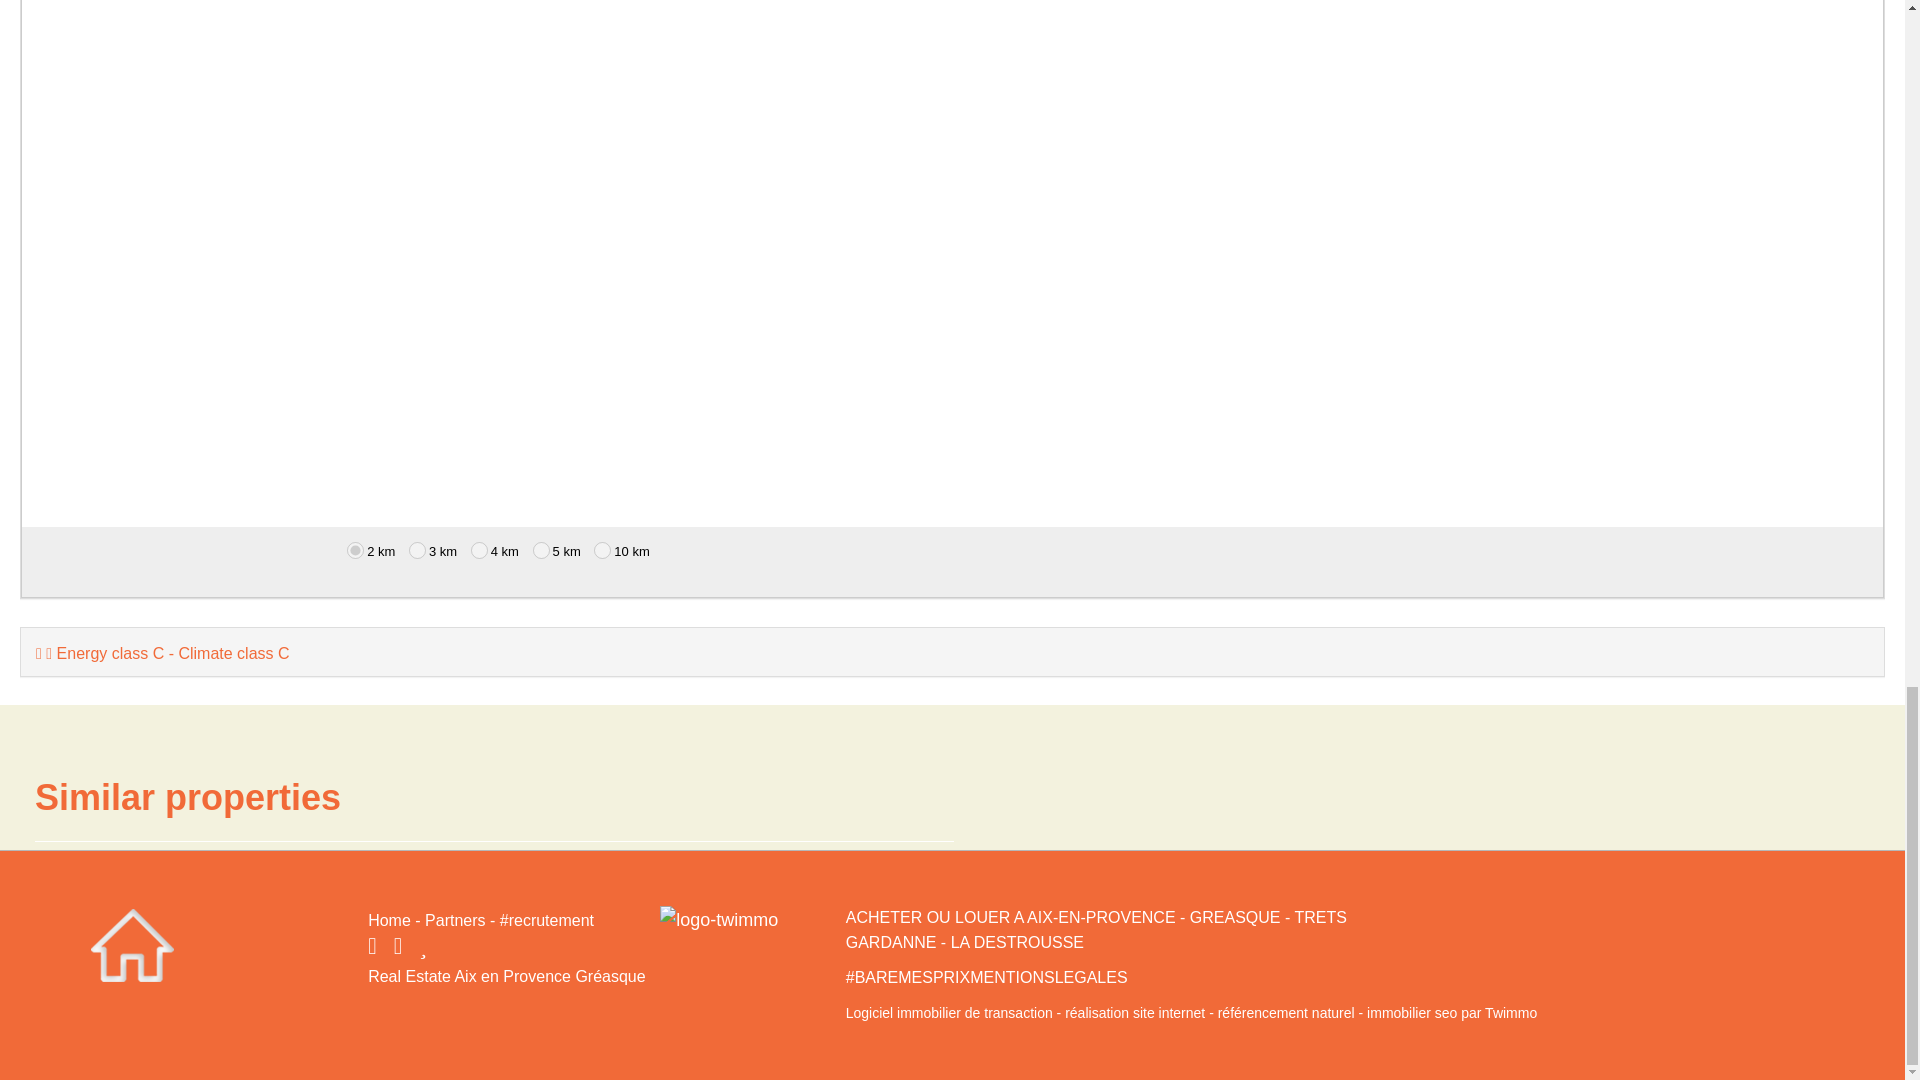  What do you see at coordinates (478, 550) in the screenshot?
I see `4` at bounding box center [478, 550].